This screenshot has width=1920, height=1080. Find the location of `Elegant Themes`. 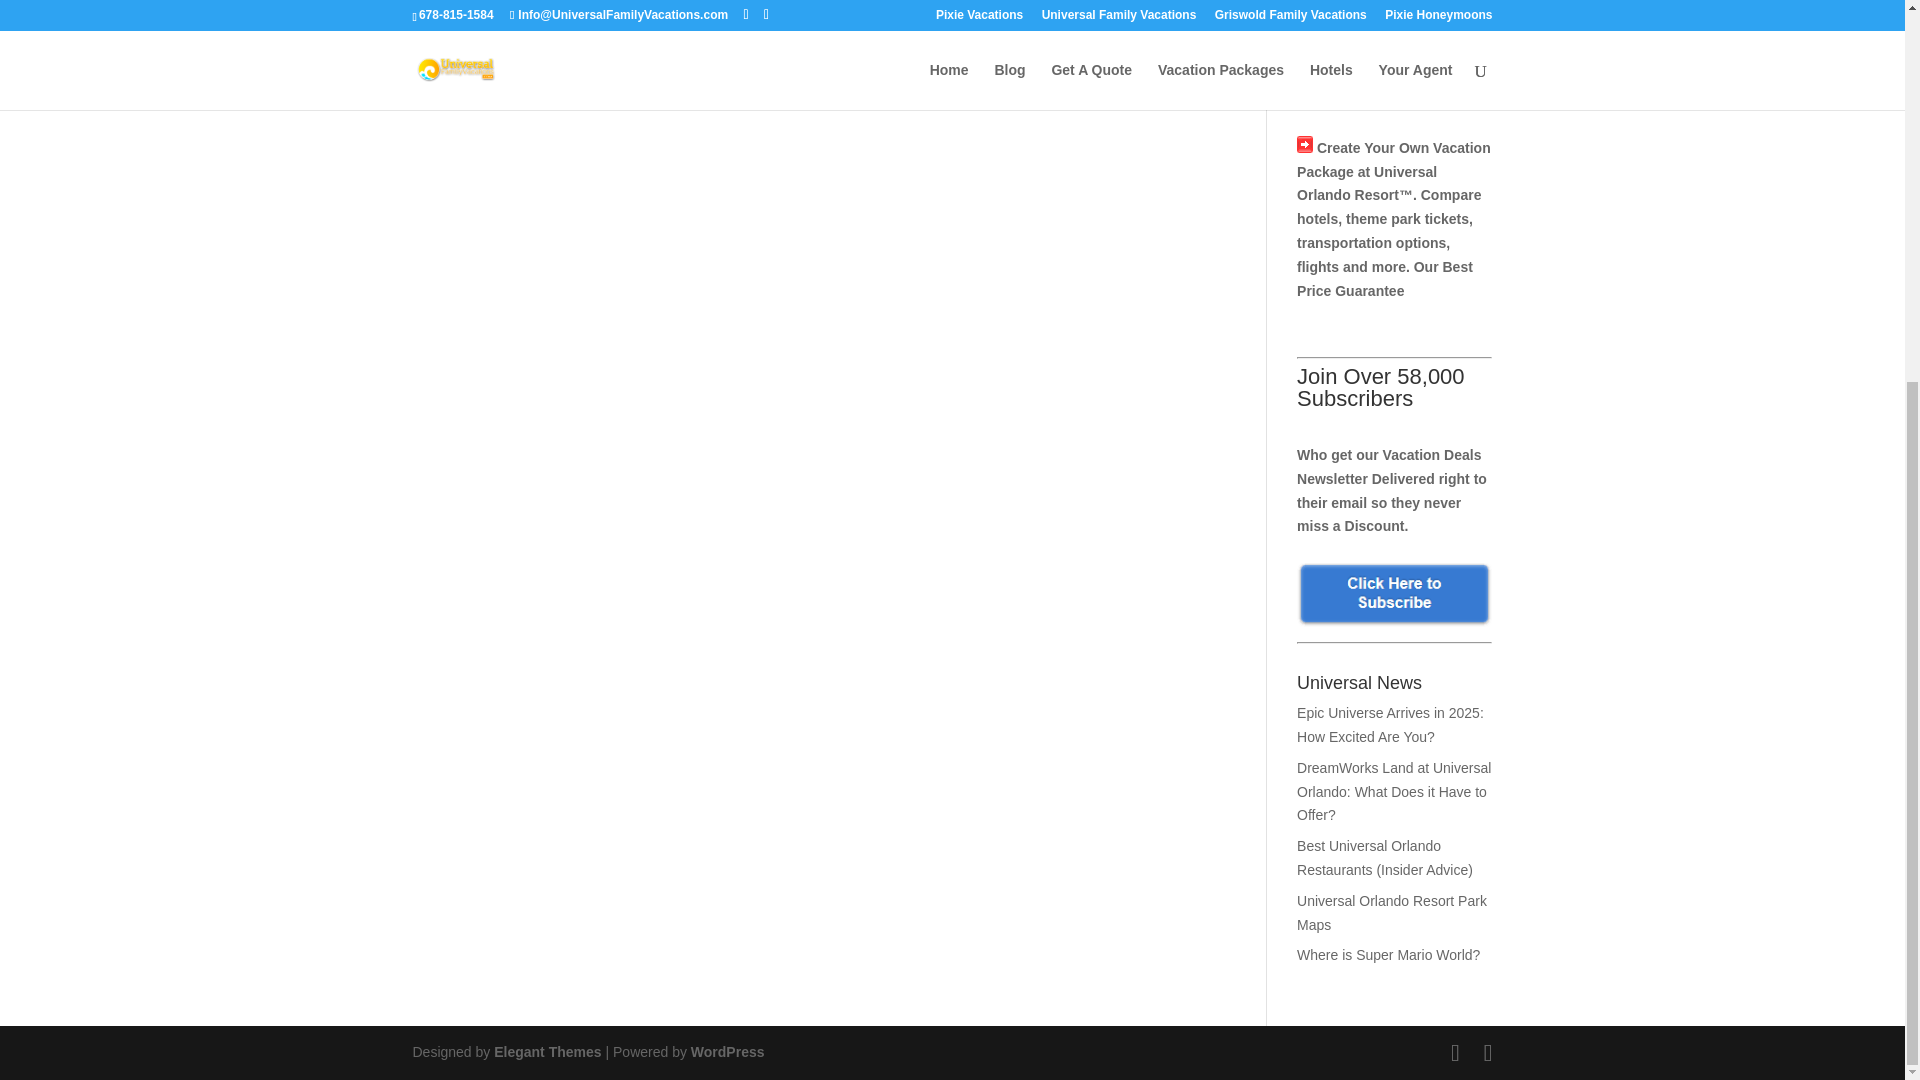

Elegant Themes is located at coordinates (546, 1052).